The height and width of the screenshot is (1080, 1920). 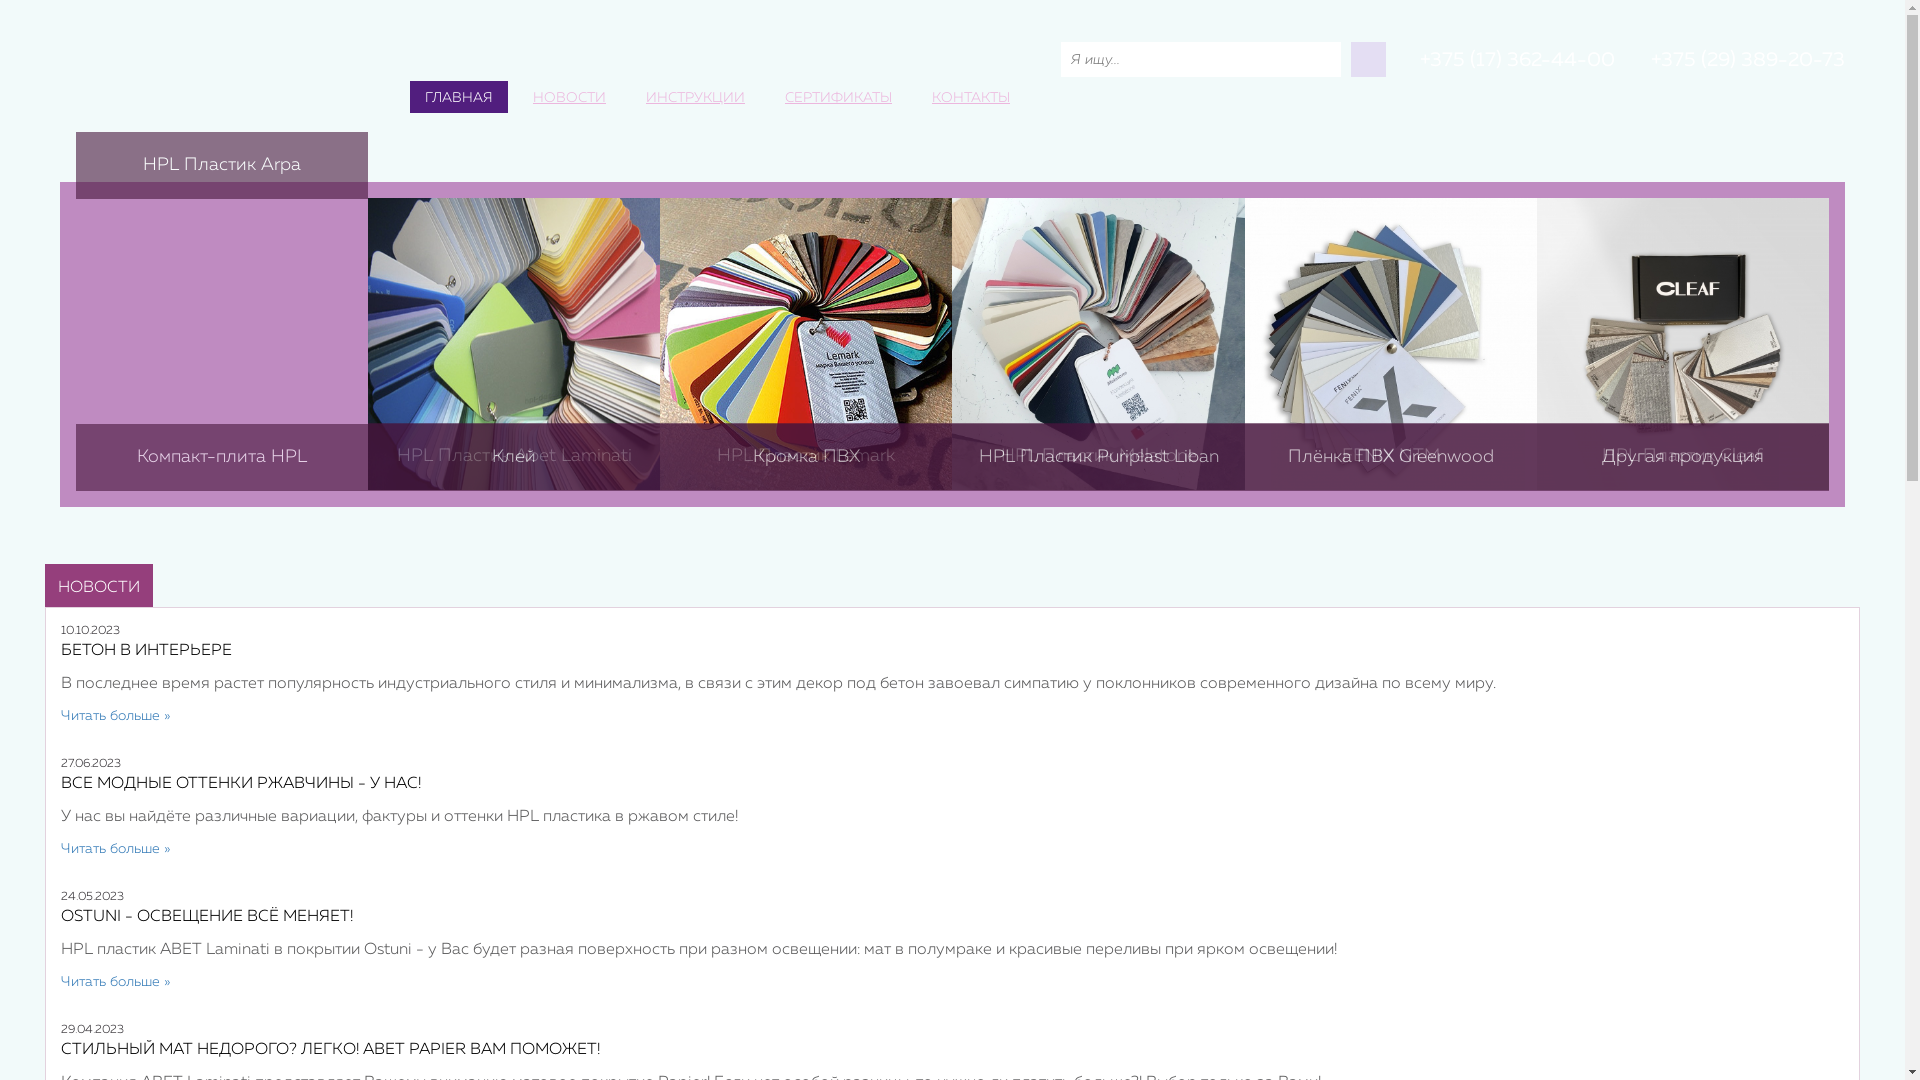 What do you see at coordinates (1391, 344) in the screenshot?
I see `FENIX NTM` at bounding box center [1391, 344].